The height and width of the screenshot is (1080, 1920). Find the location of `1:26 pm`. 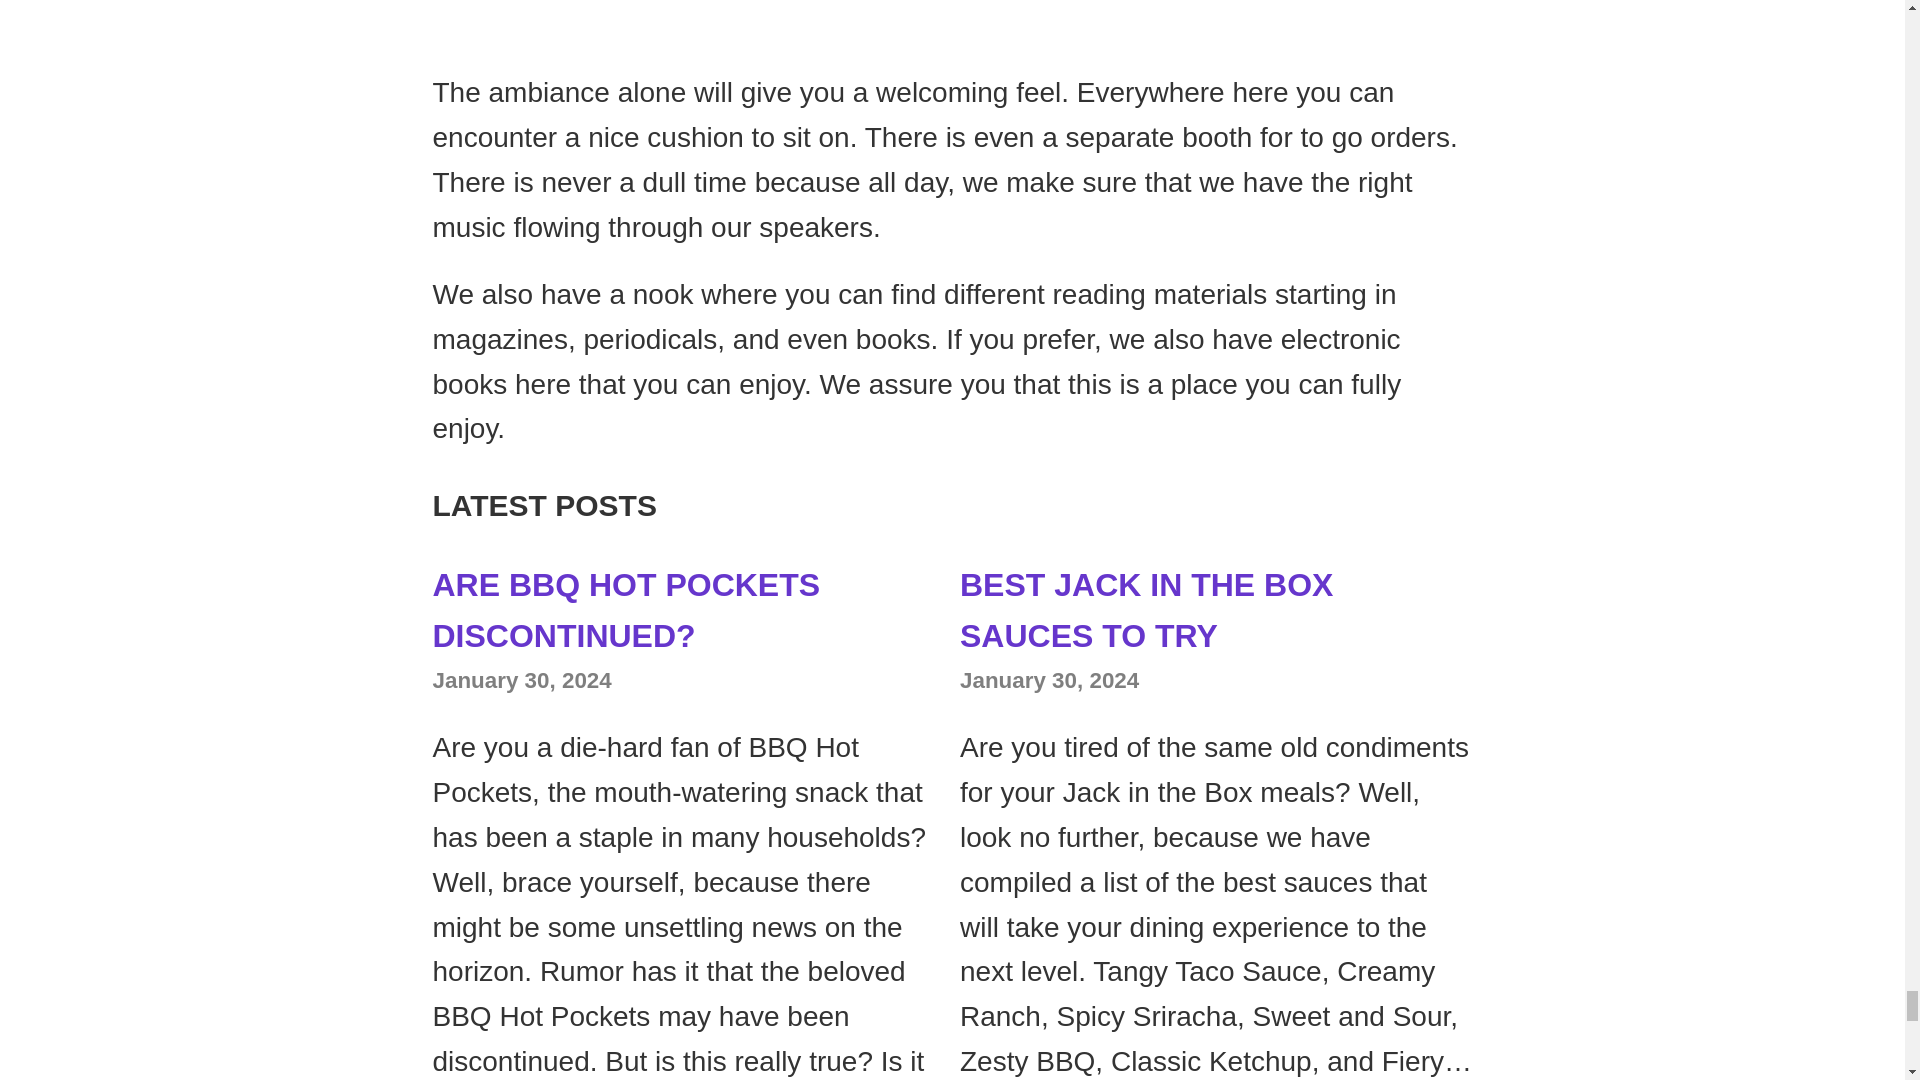

1:26 pm is located at coordinates (1049, 680).